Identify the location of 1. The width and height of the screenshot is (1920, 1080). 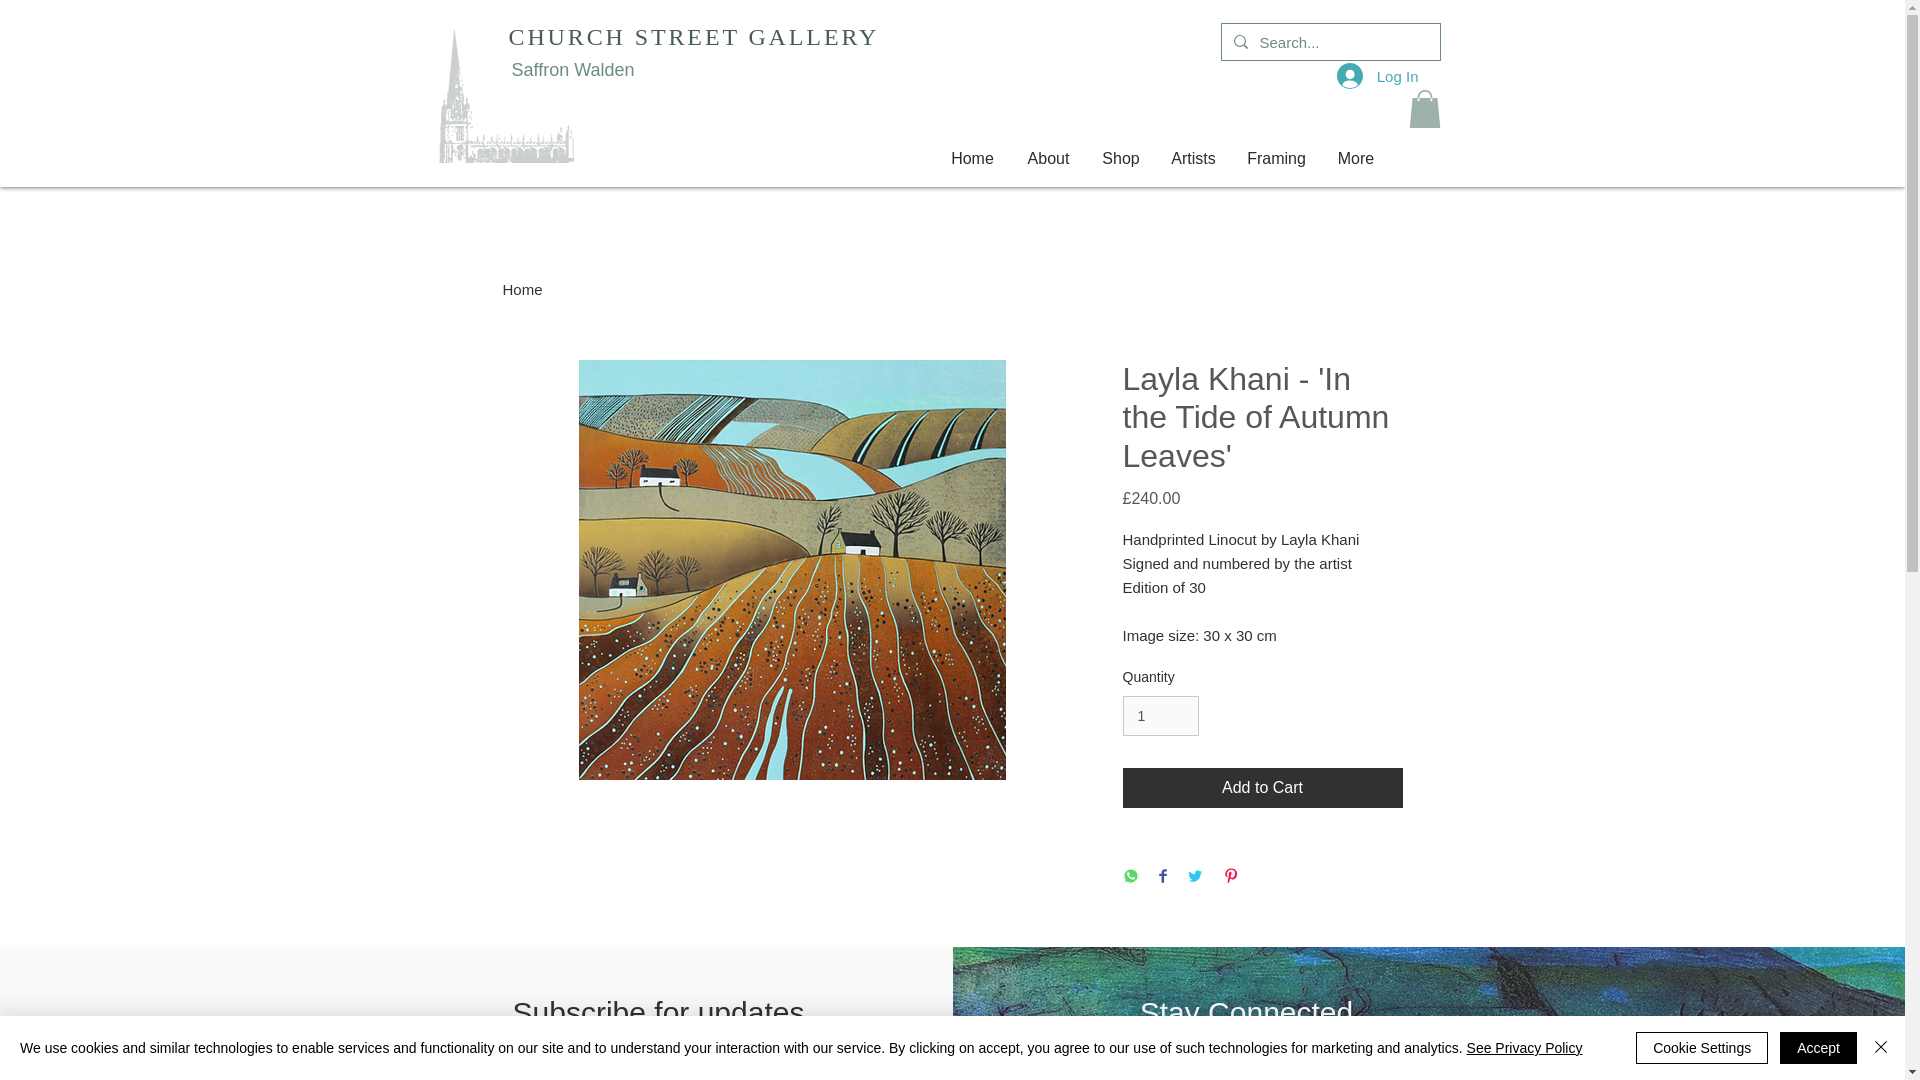
(1160, 716).